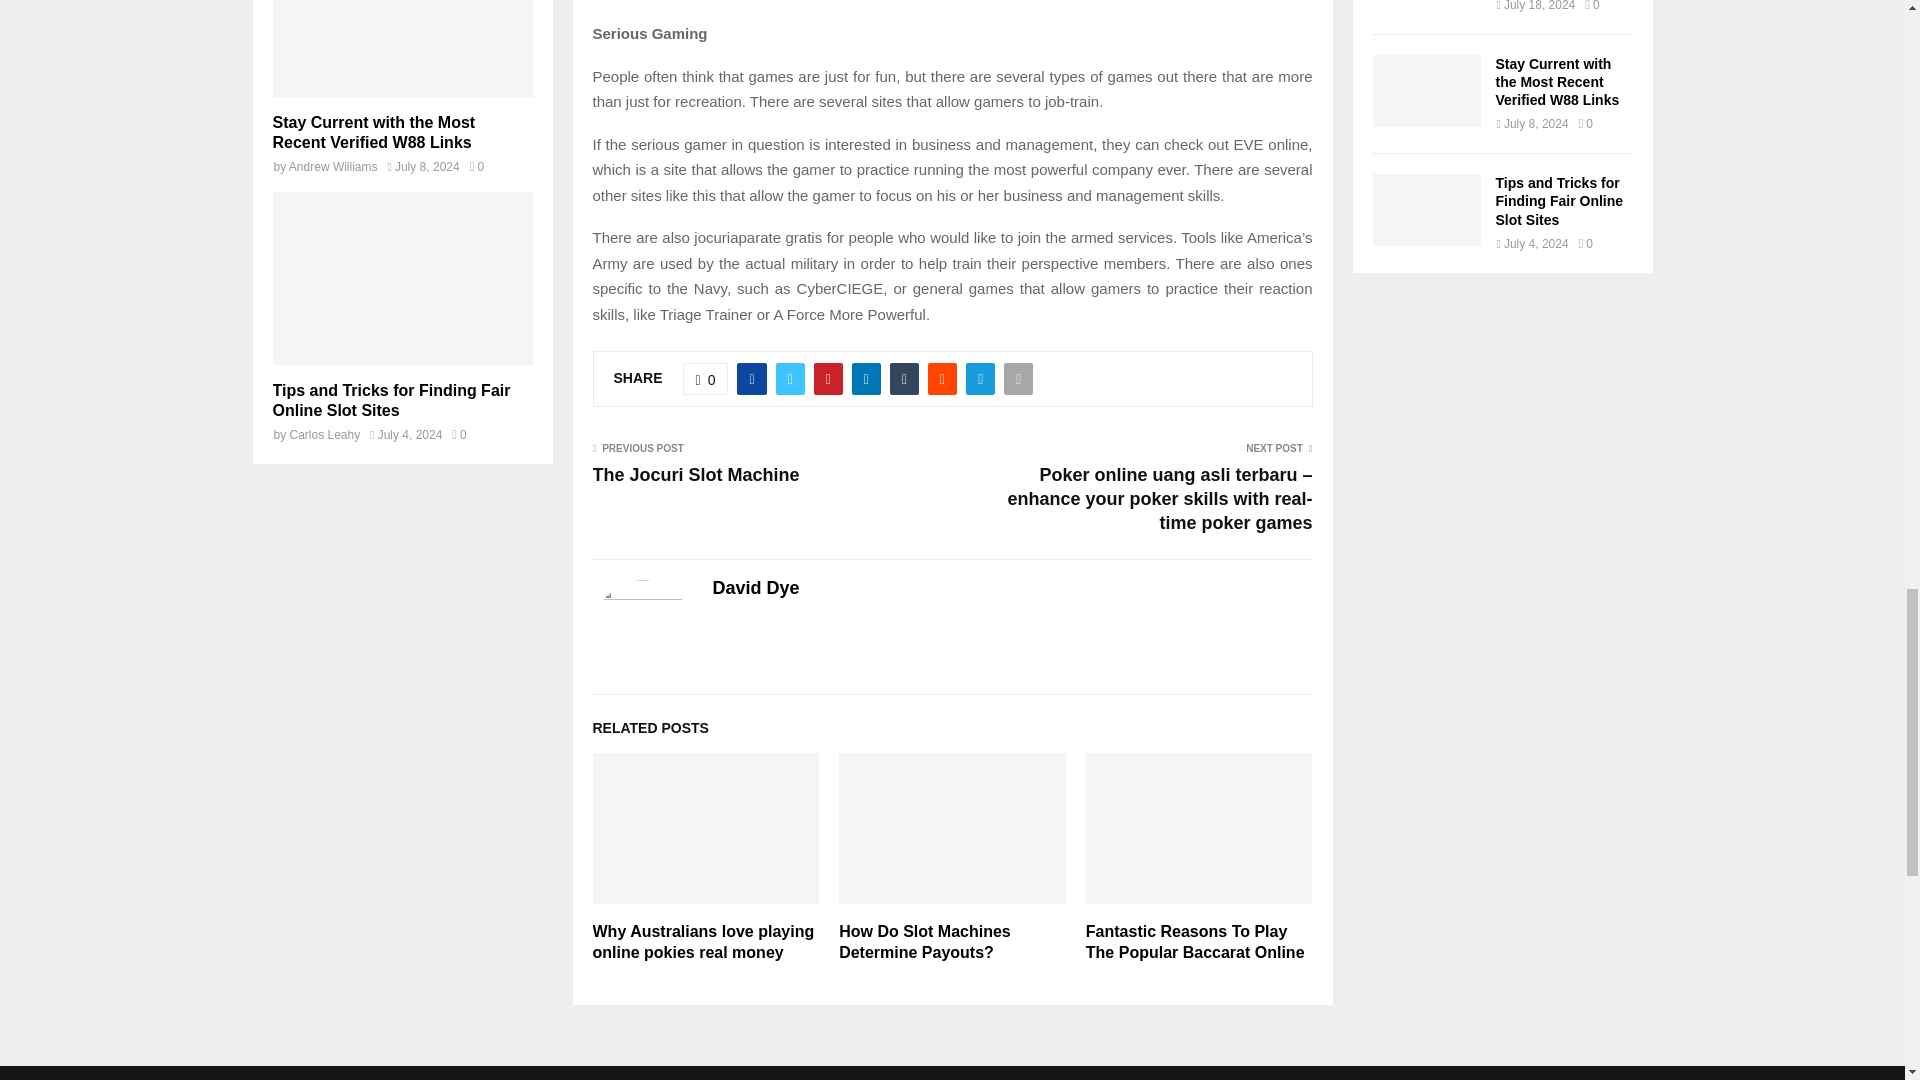  What do you see at coordinates (706, 378) in the screenshot?
I see `Like` at bounding box center [706, 378].